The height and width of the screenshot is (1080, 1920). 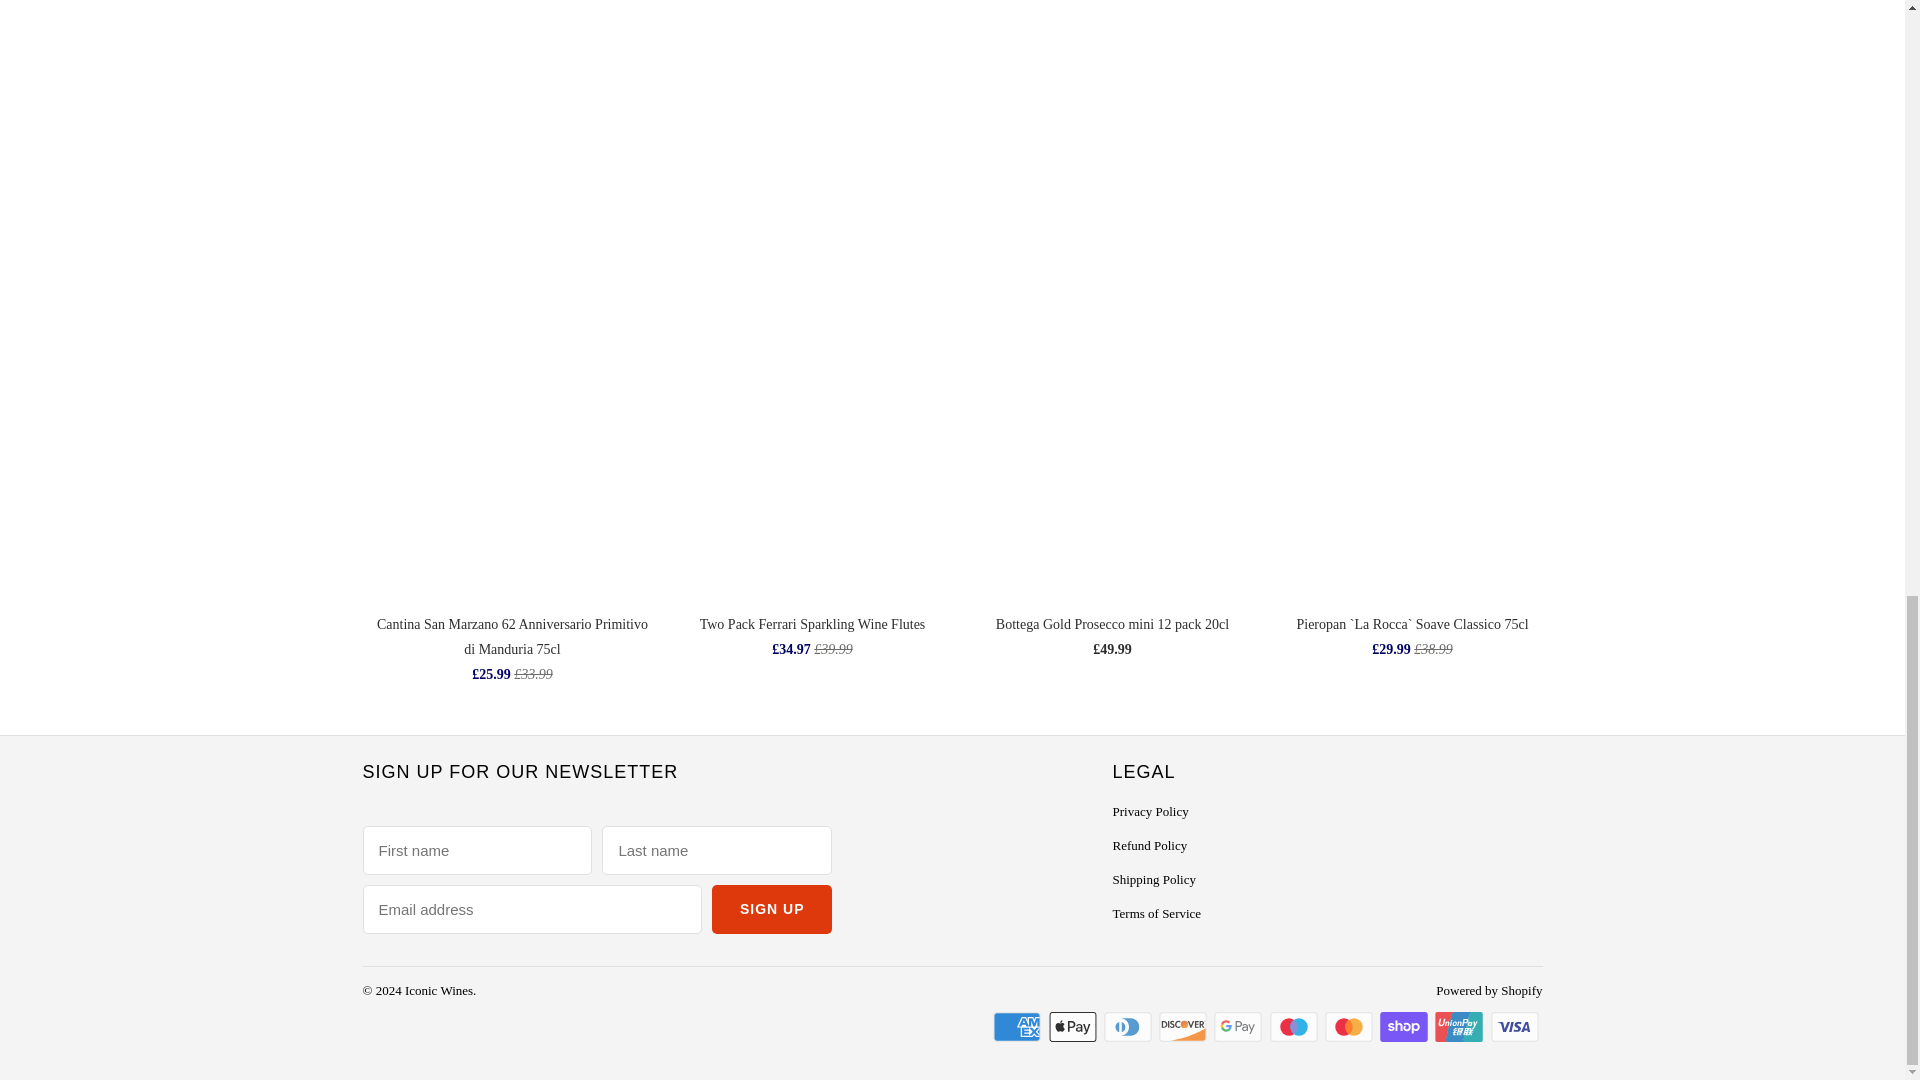 I want to click on Discover, so click(x=1185, y=1026).